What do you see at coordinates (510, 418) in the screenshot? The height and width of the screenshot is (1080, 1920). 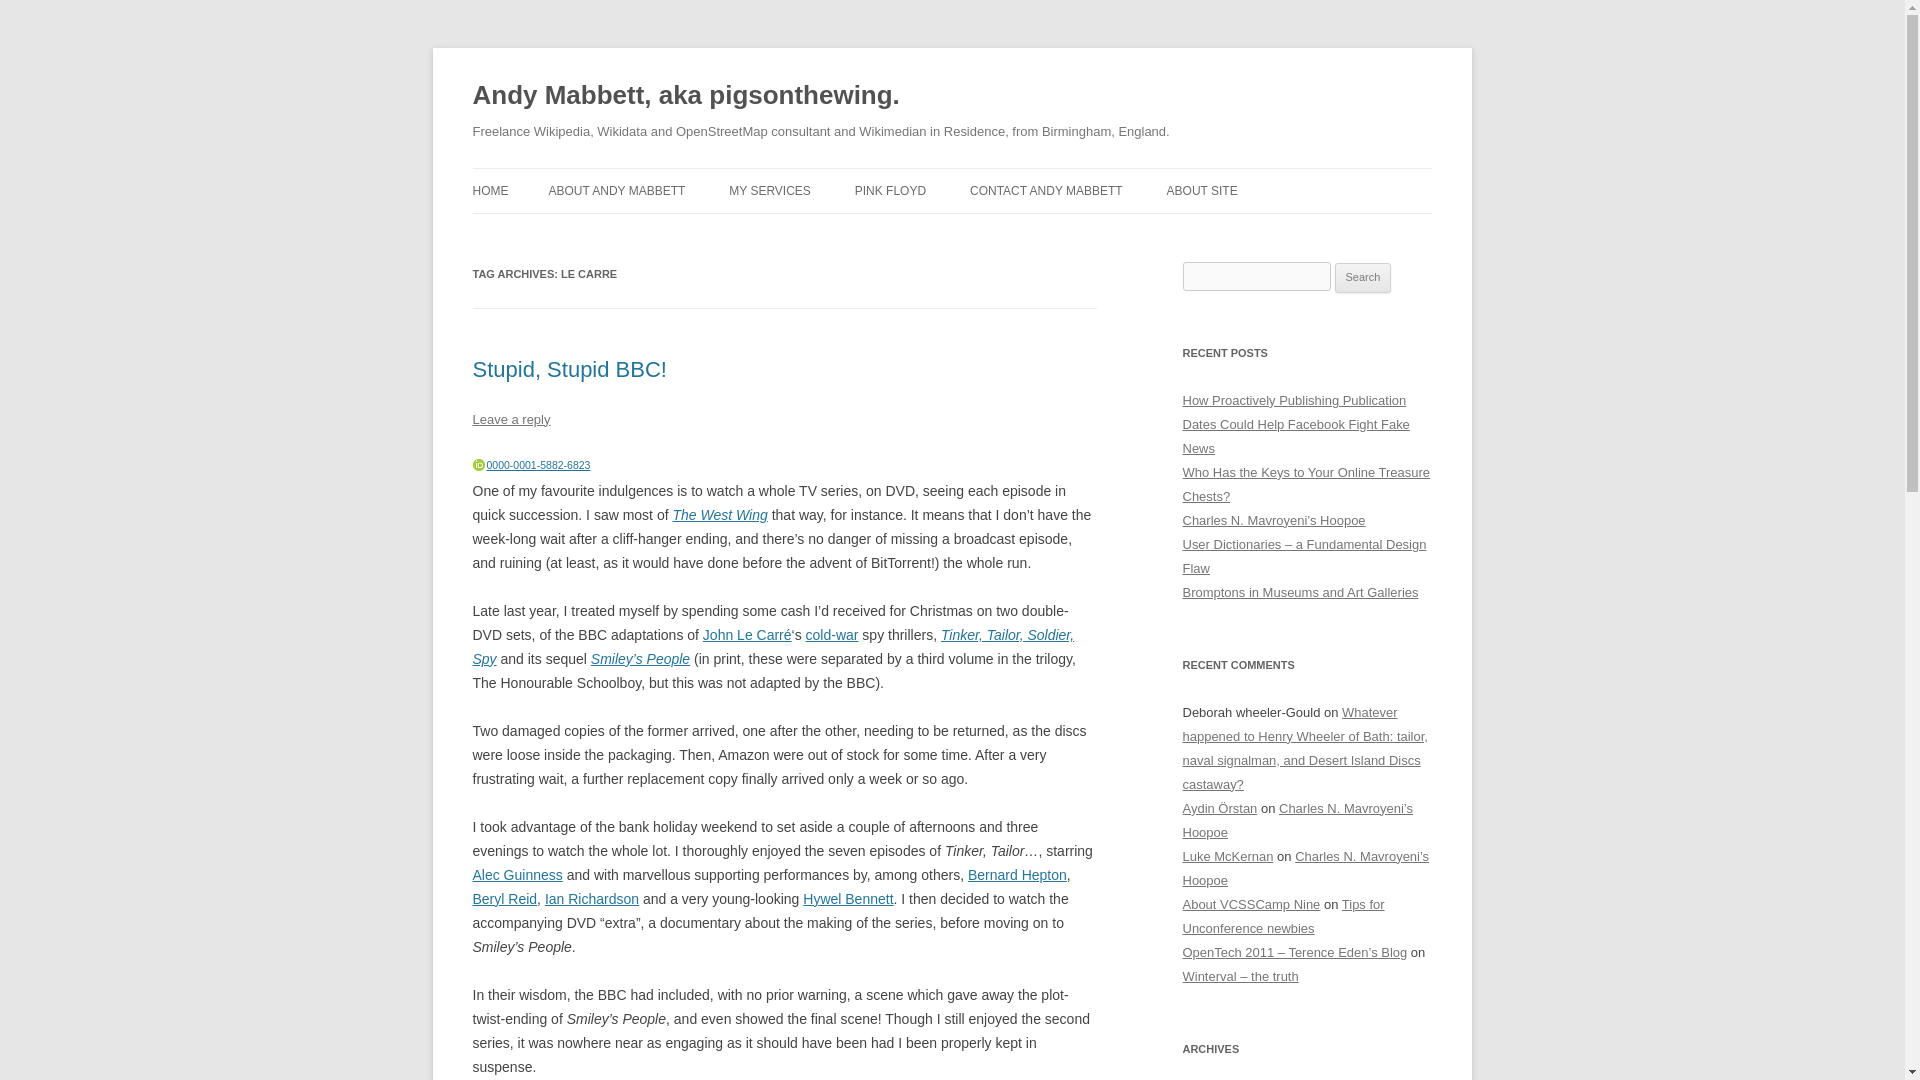 I see `Leave a reply` at bounding box center [510, 418].